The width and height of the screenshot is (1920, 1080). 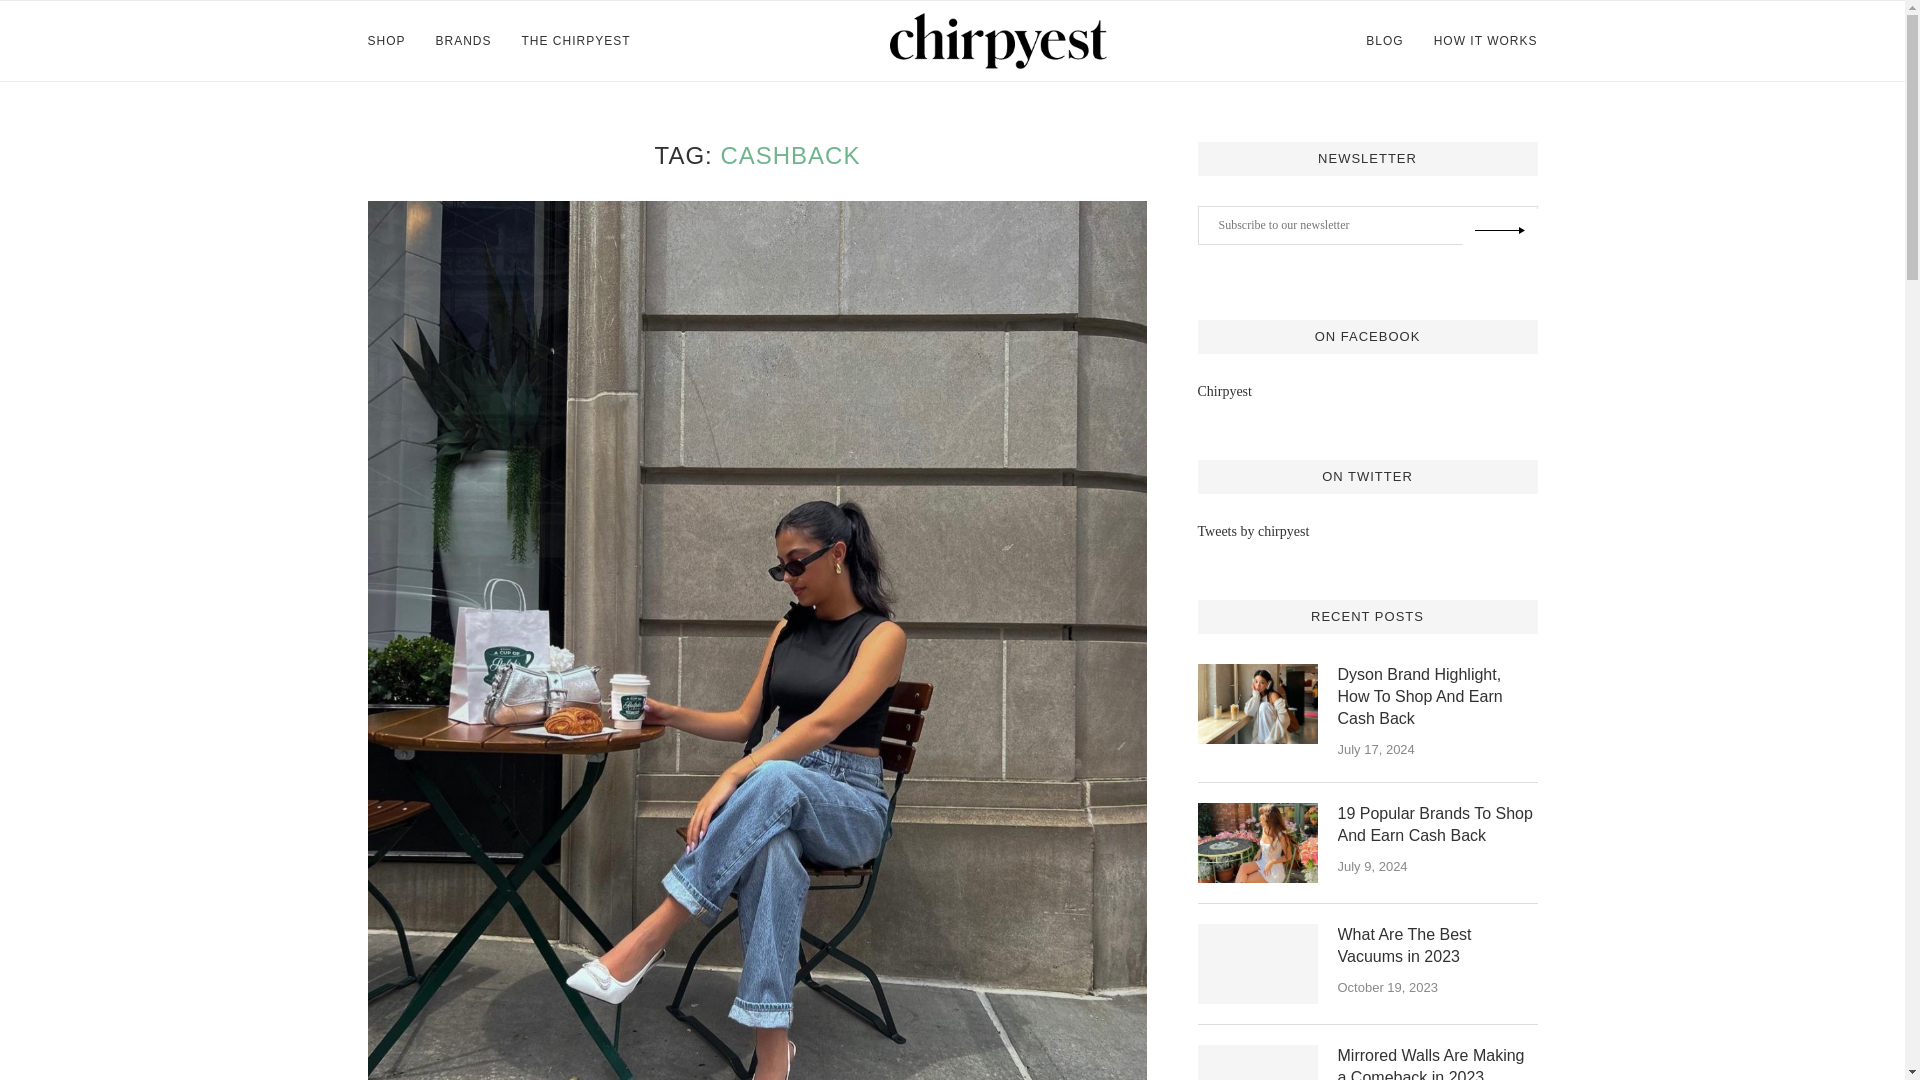 I want to click on Dyson Brand Highlight, How To Shop And Earn Cash Back, so click(x=1258, y=704).